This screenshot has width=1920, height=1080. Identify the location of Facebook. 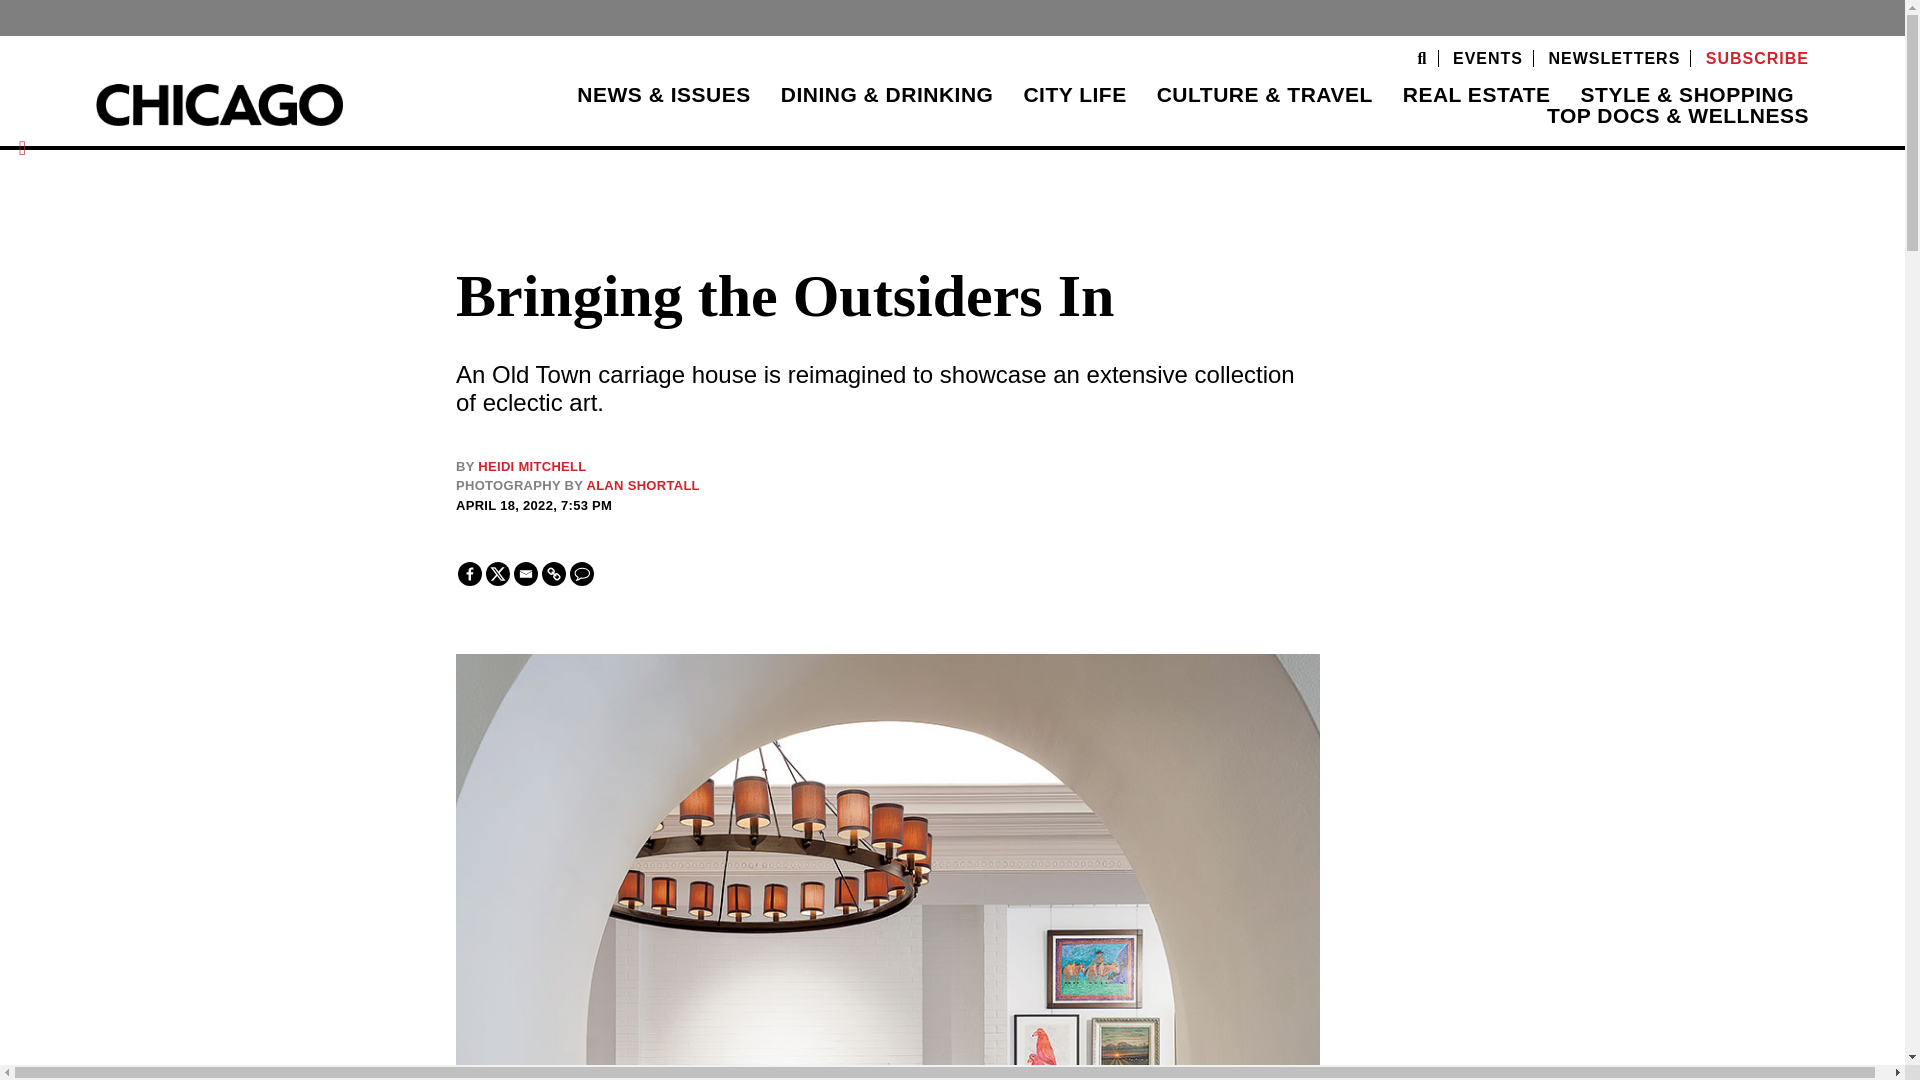
(470, 574).